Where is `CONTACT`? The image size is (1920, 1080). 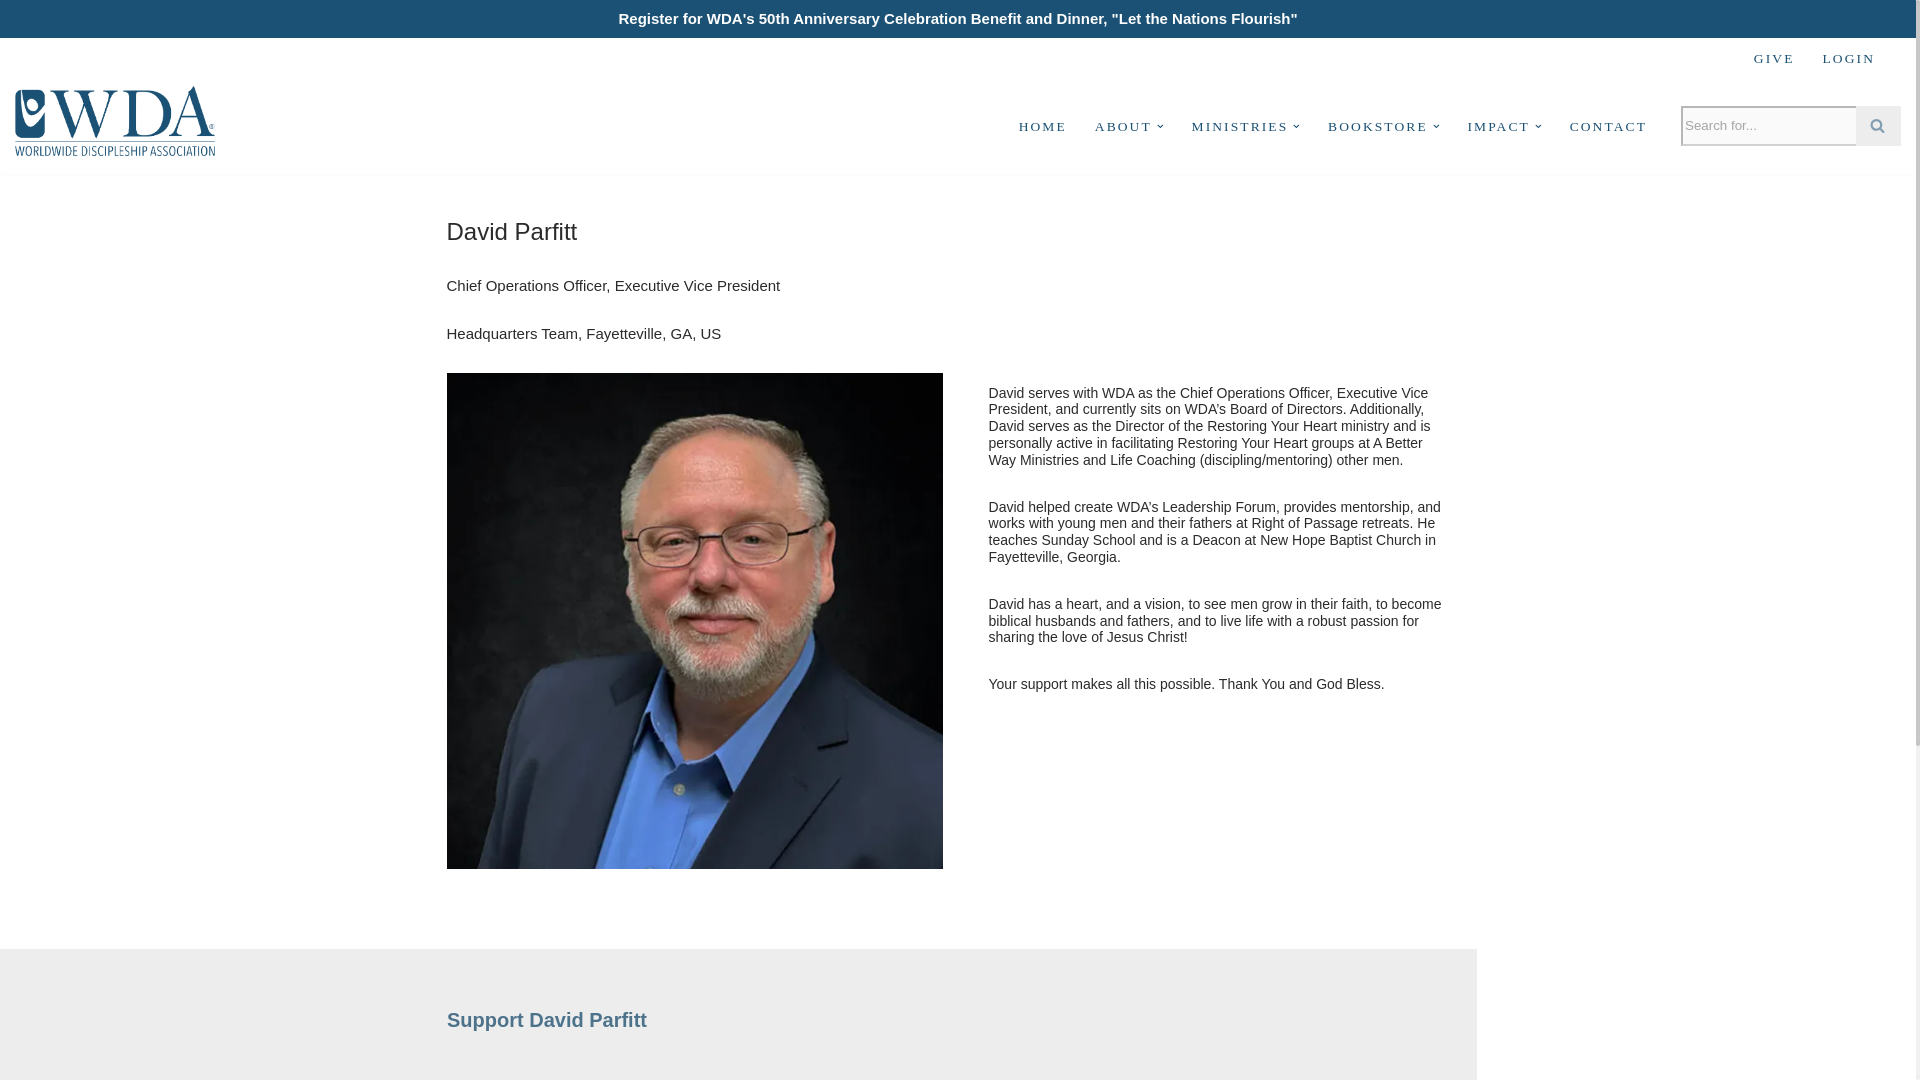
CONTACT is located at coordinates (1608, 126).